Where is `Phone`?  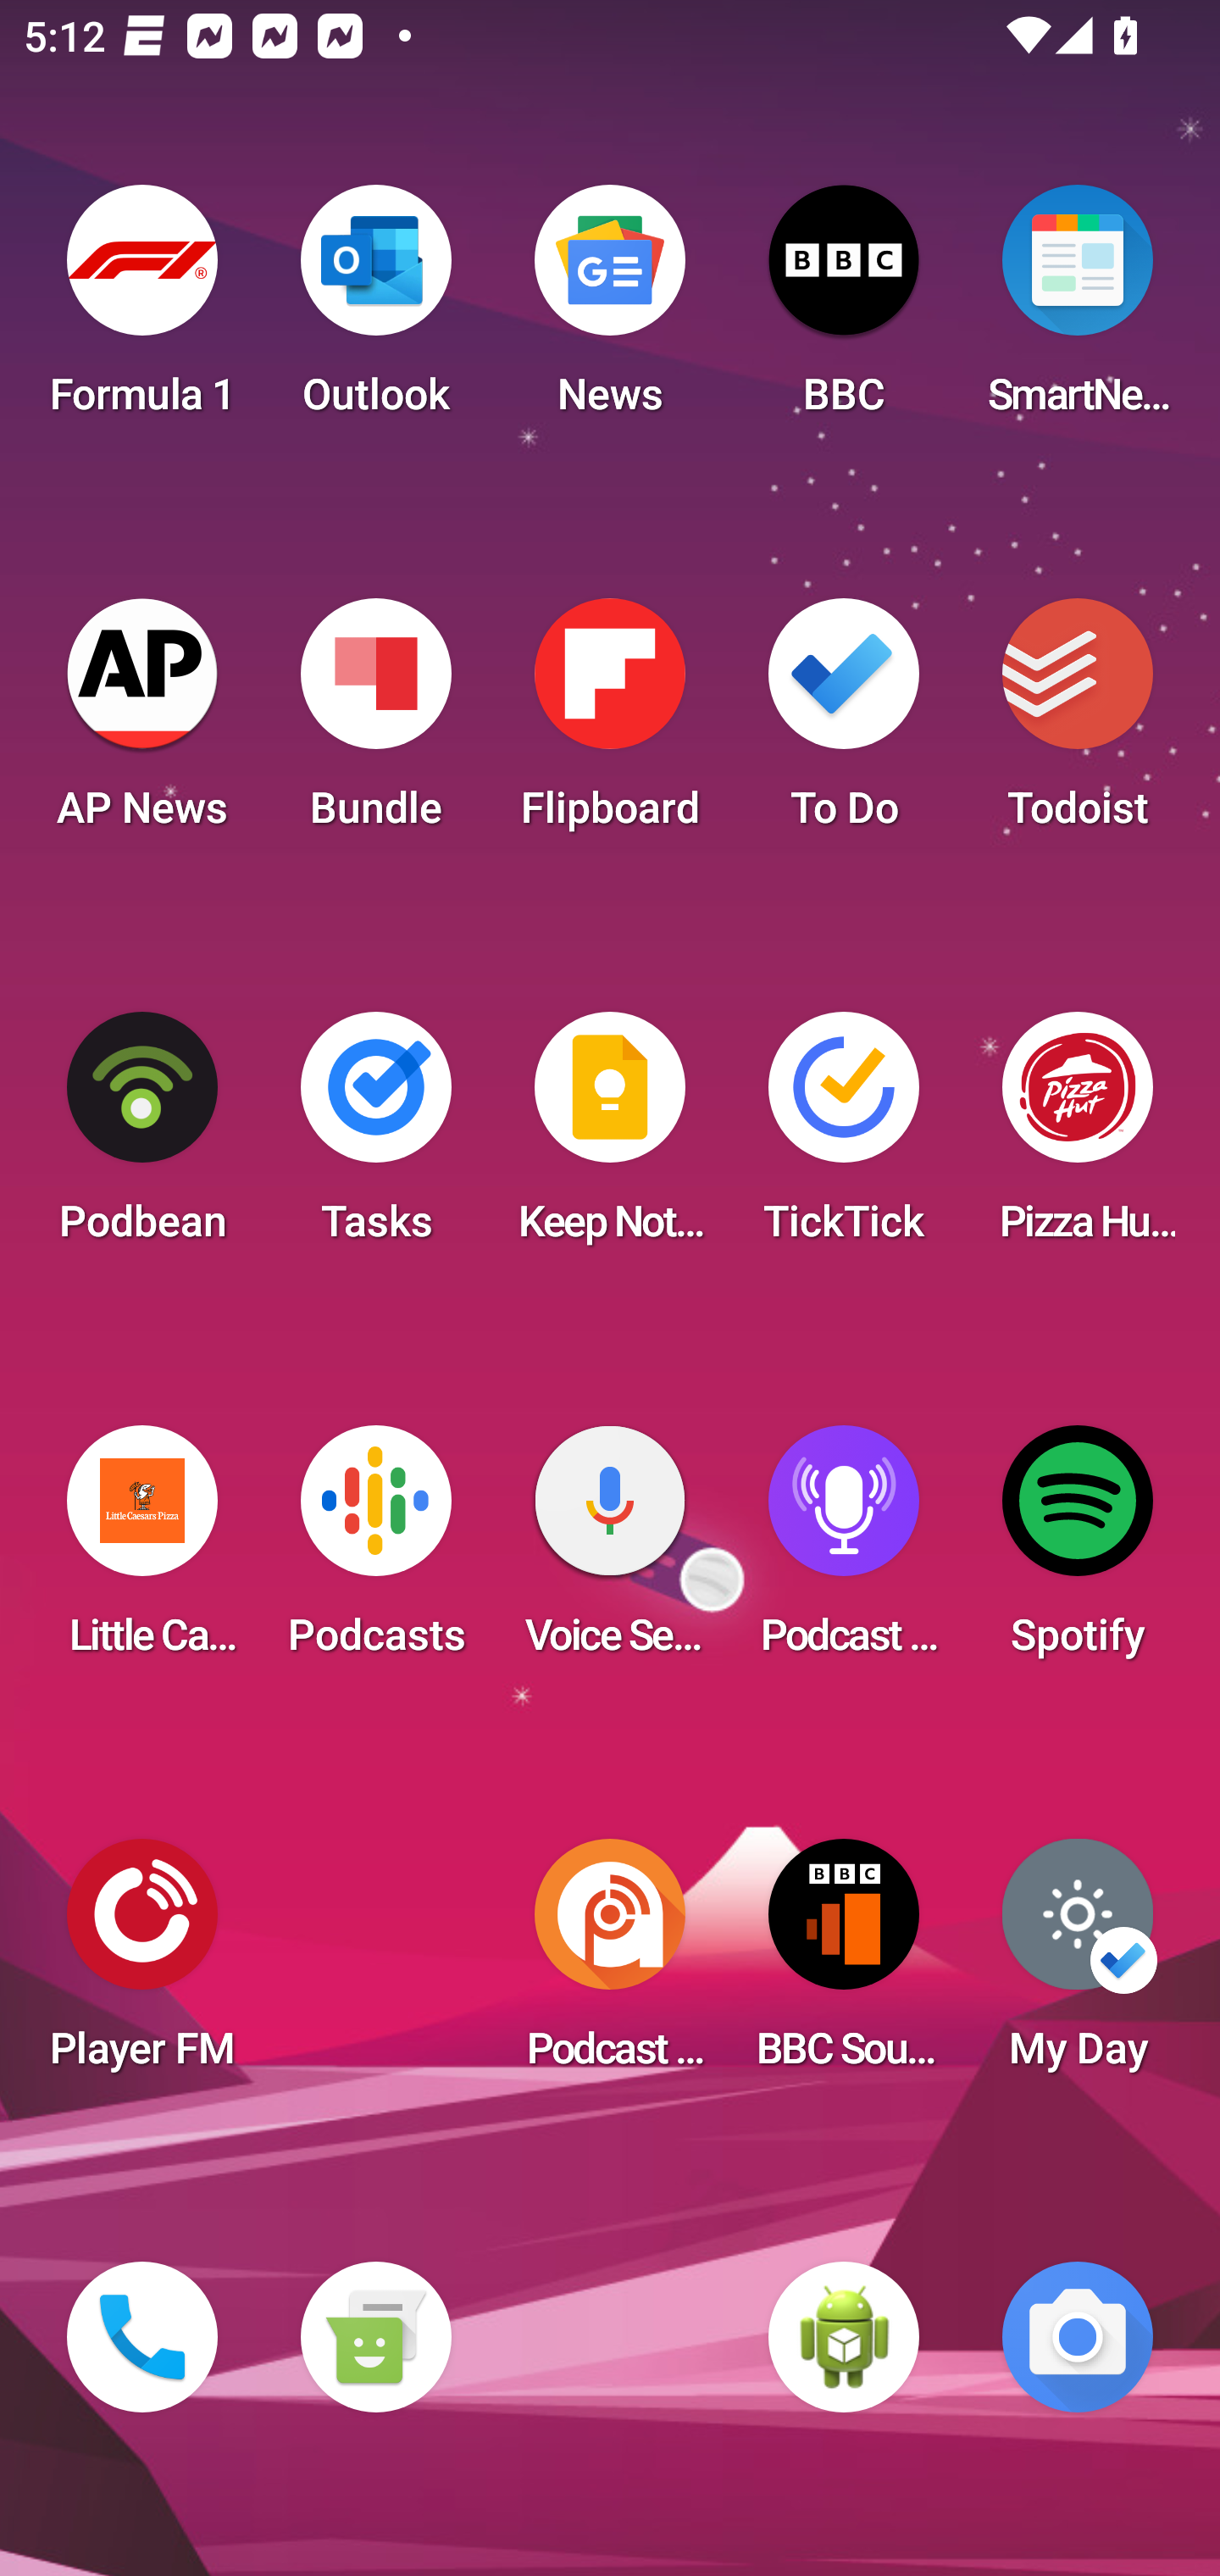
Phone is located at coordinates (142, 2337).